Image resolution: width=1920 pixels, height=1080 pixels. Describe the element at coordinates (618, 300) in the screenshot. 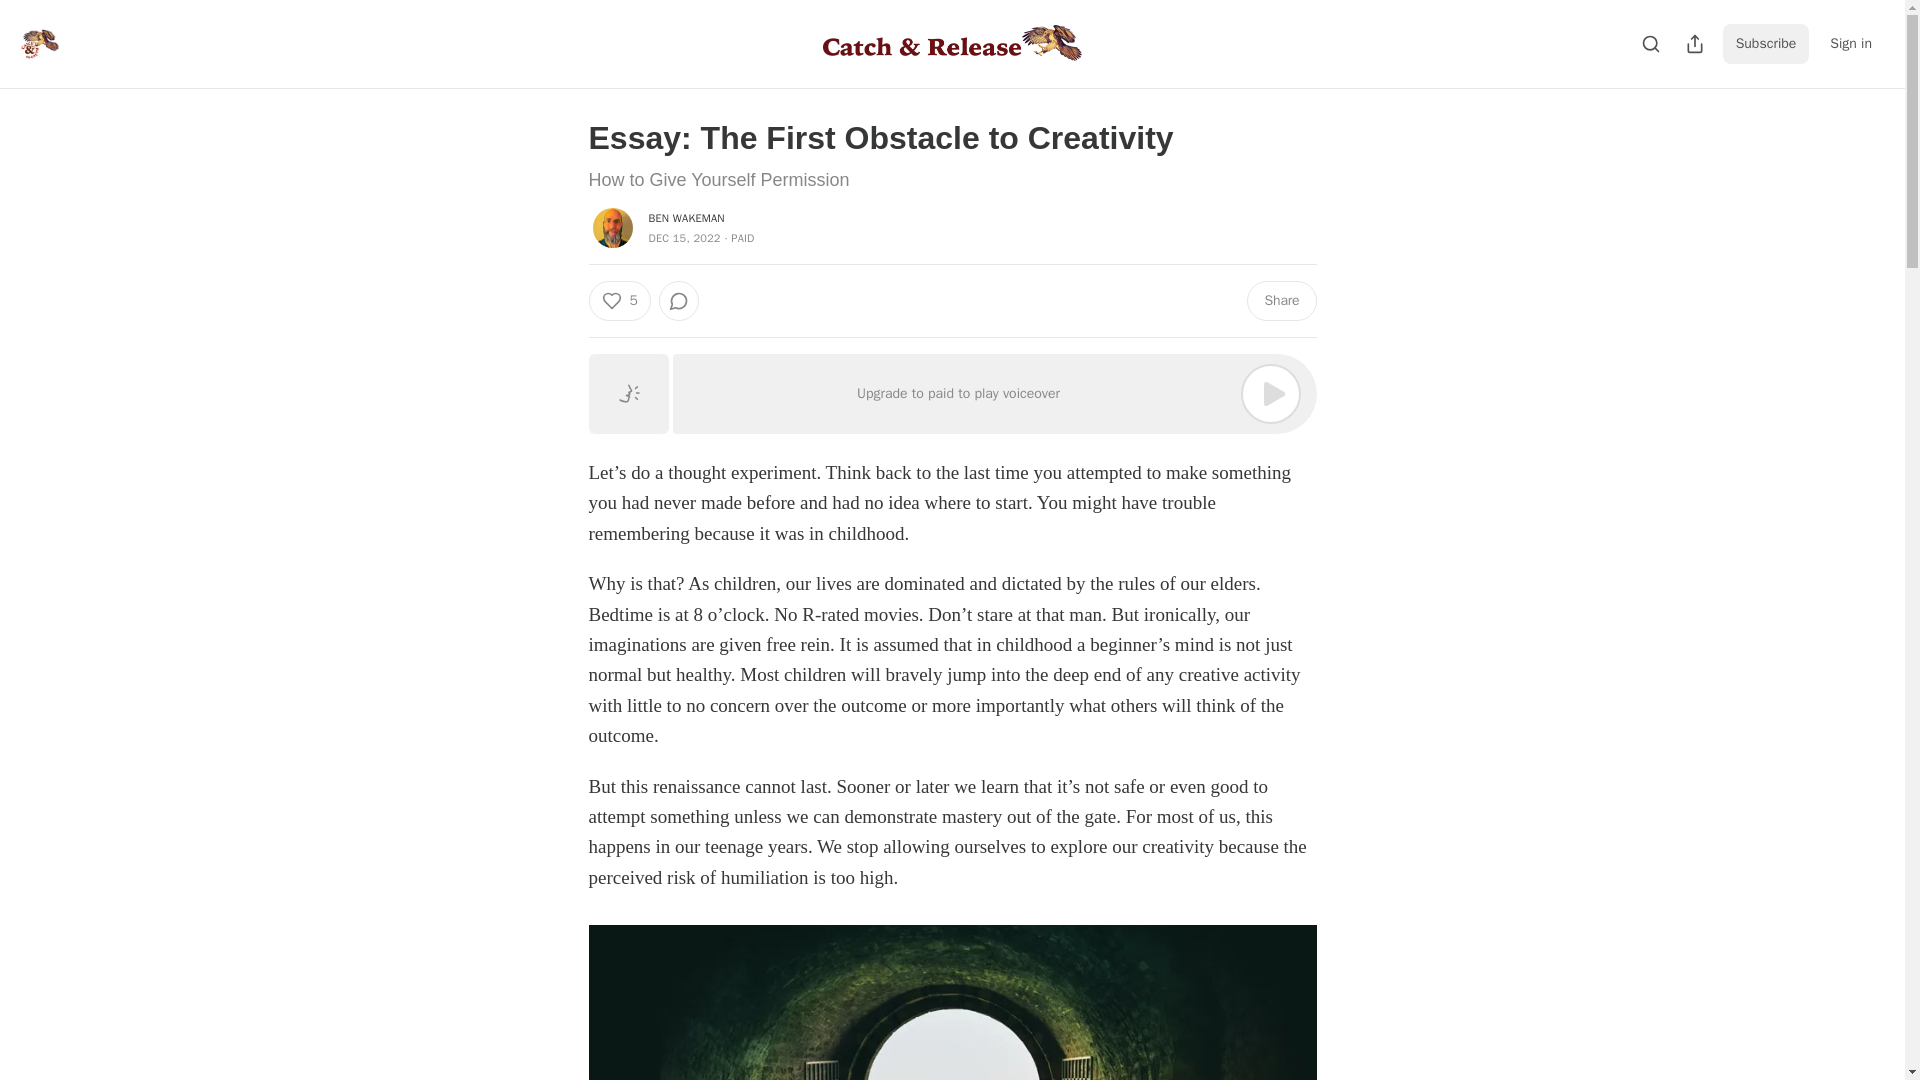

I see `5` at that location.